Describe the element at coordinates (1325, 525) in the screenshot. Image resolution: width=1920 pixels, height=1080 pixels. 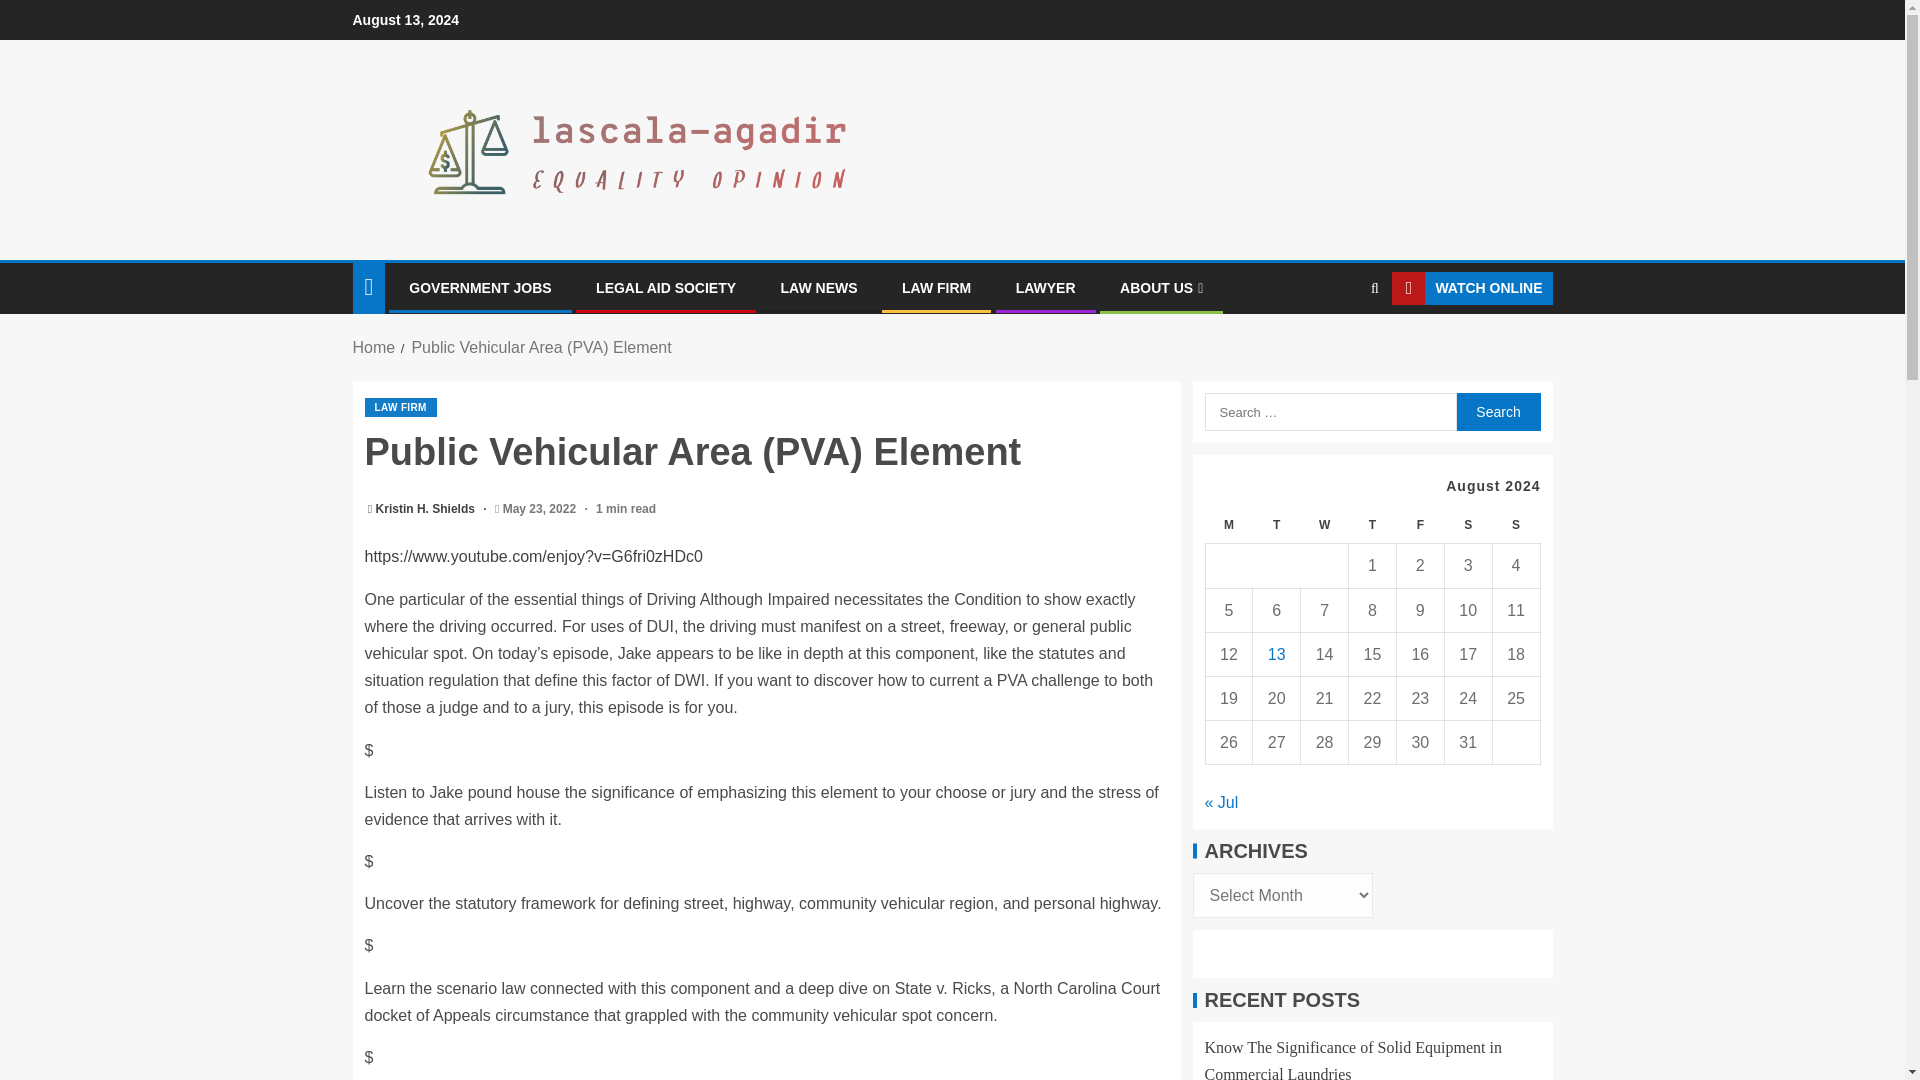
I see `Wednesday` at that location.